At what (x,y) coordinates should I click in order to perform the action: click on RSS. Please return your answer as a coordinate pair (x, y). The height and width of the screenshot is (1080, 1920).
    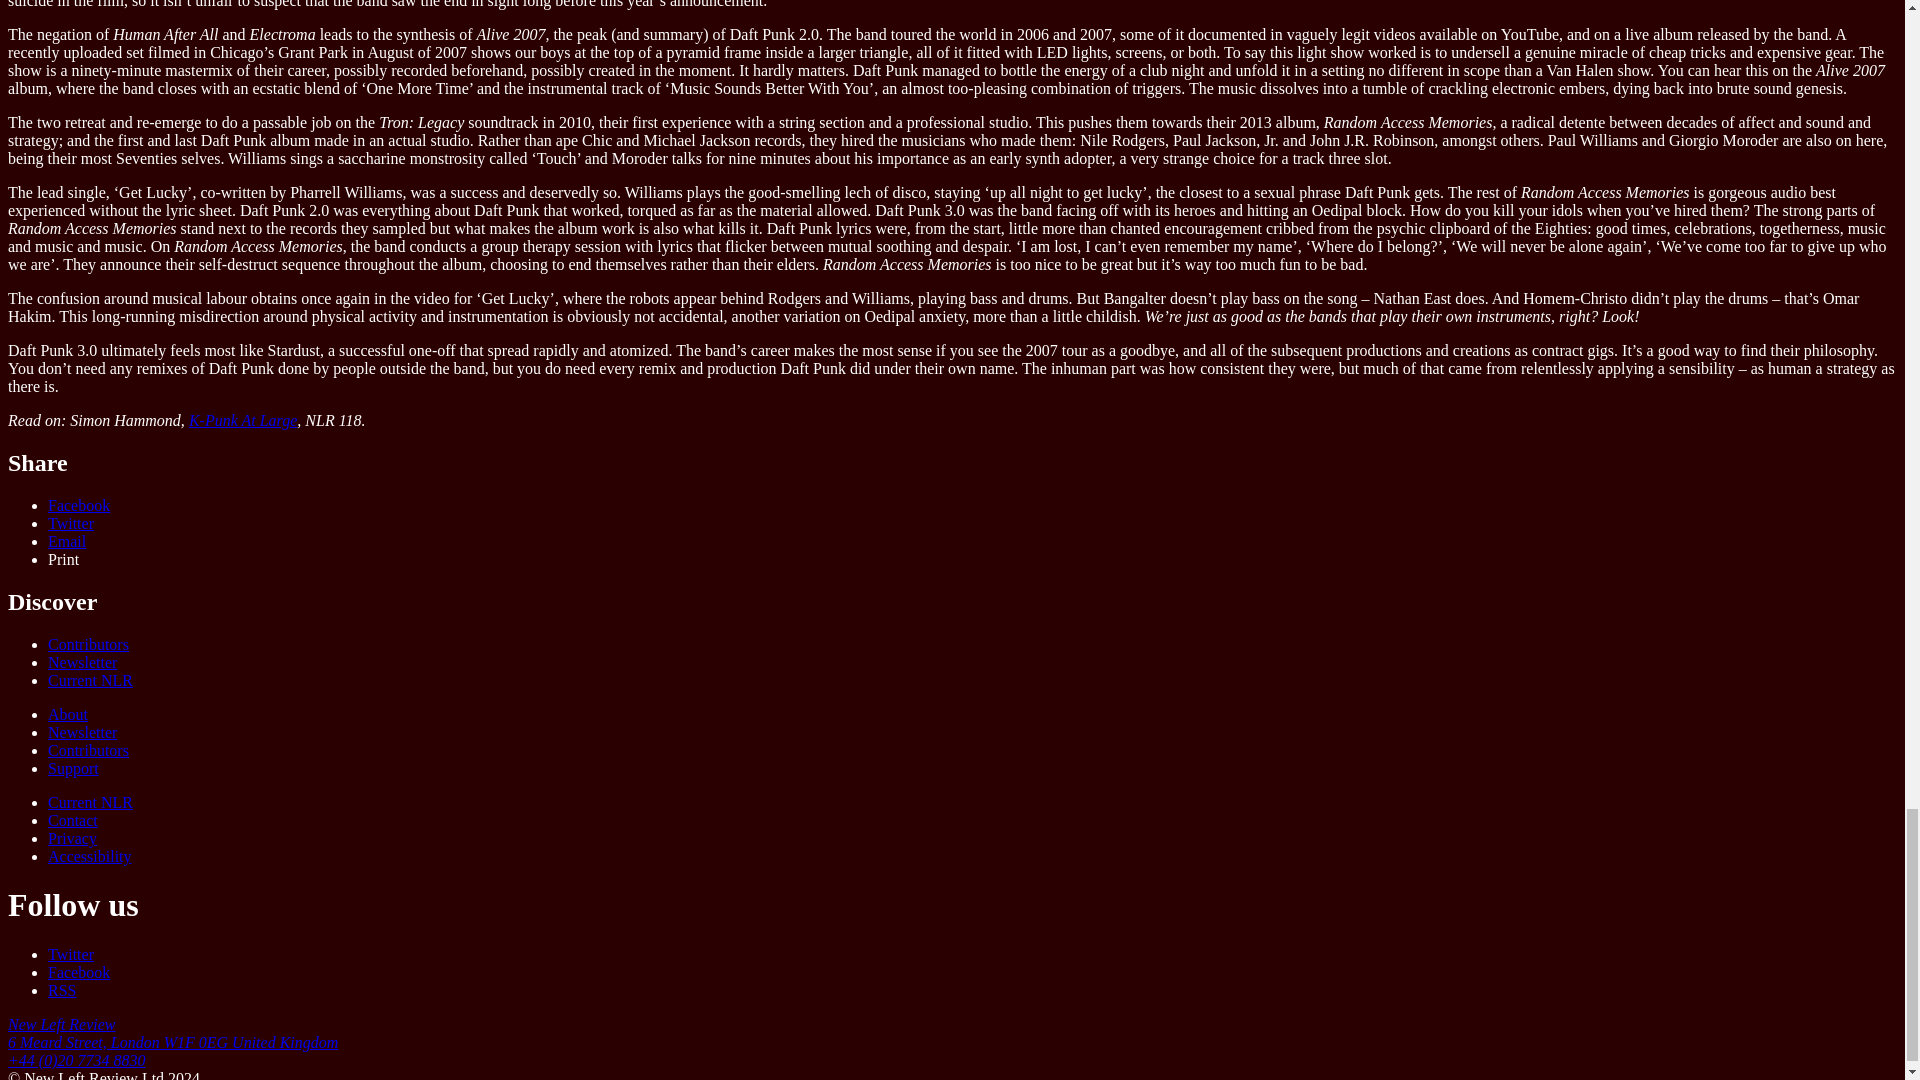
    Looking at the image, I should click on (62, 990).